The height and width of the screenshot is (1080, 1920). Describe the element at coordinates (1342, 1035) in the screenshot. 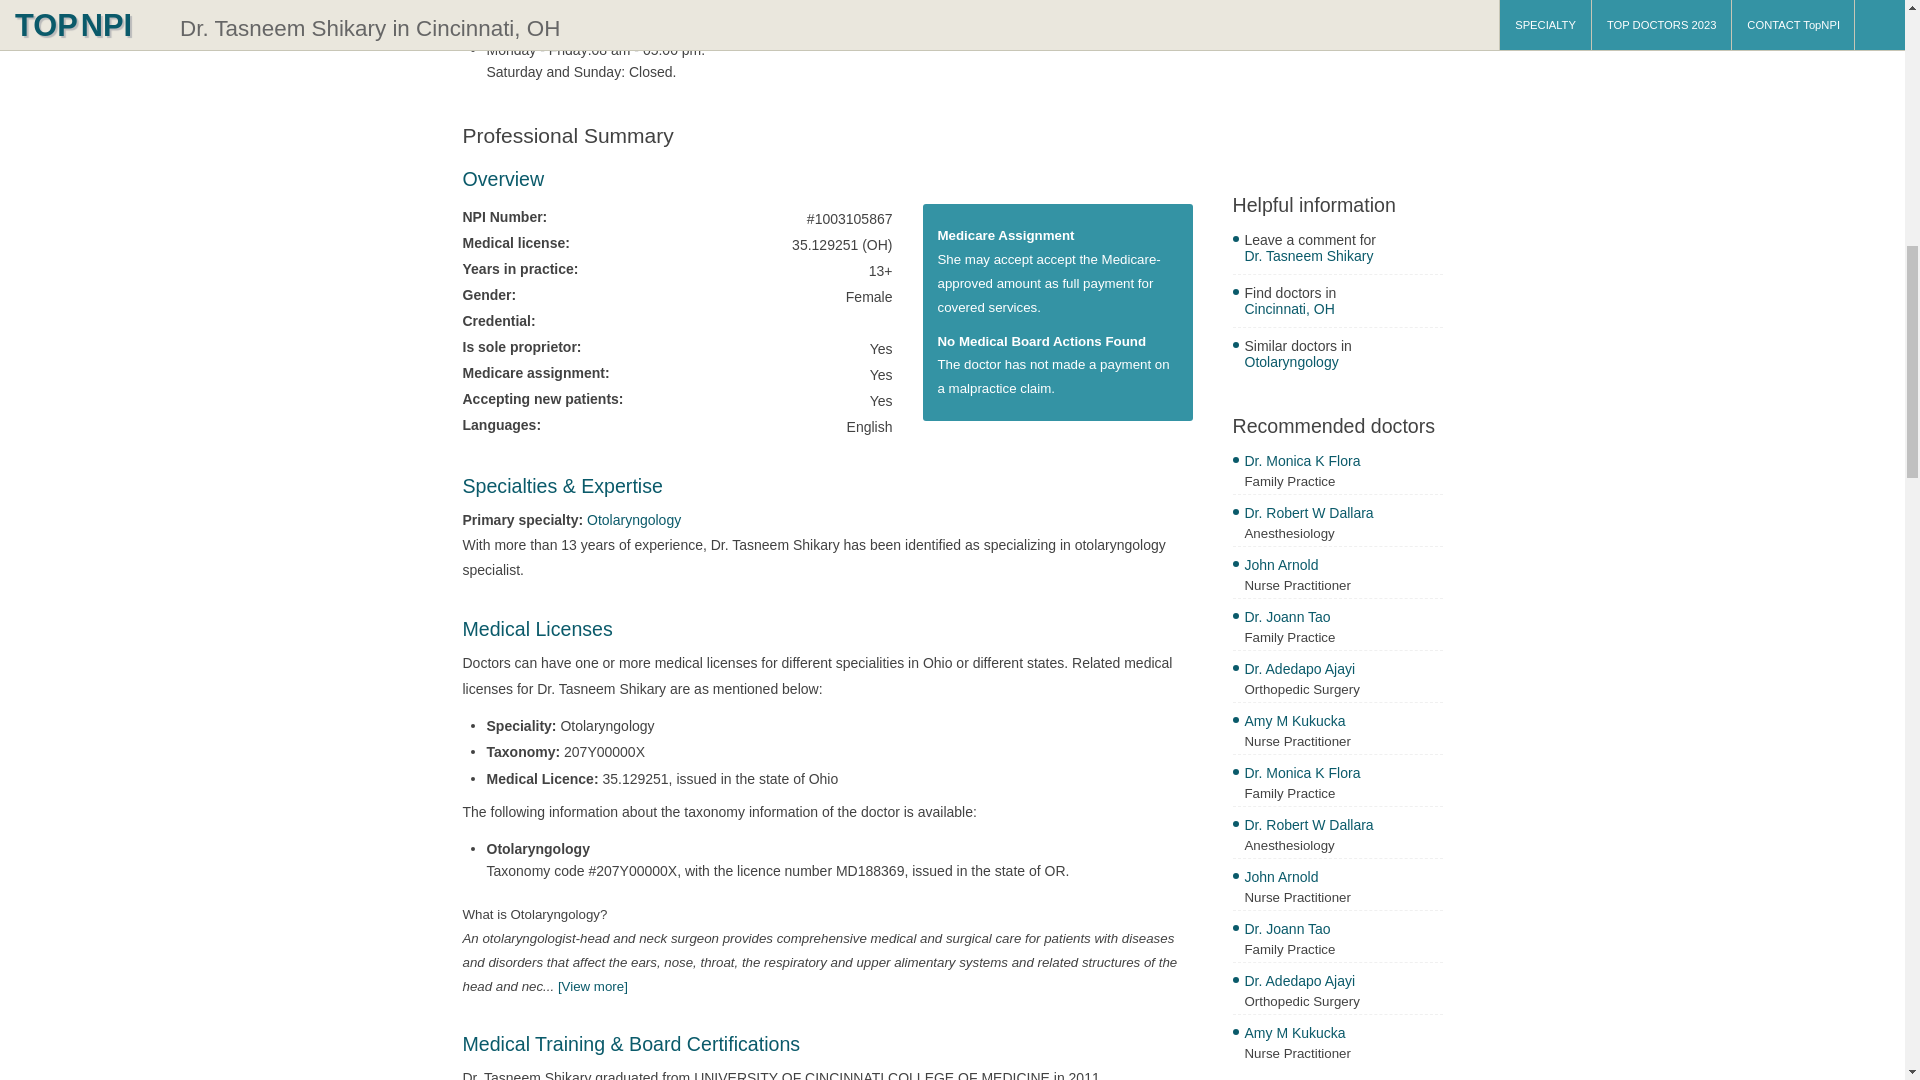

I see `Amy M Kukucka` at that location.